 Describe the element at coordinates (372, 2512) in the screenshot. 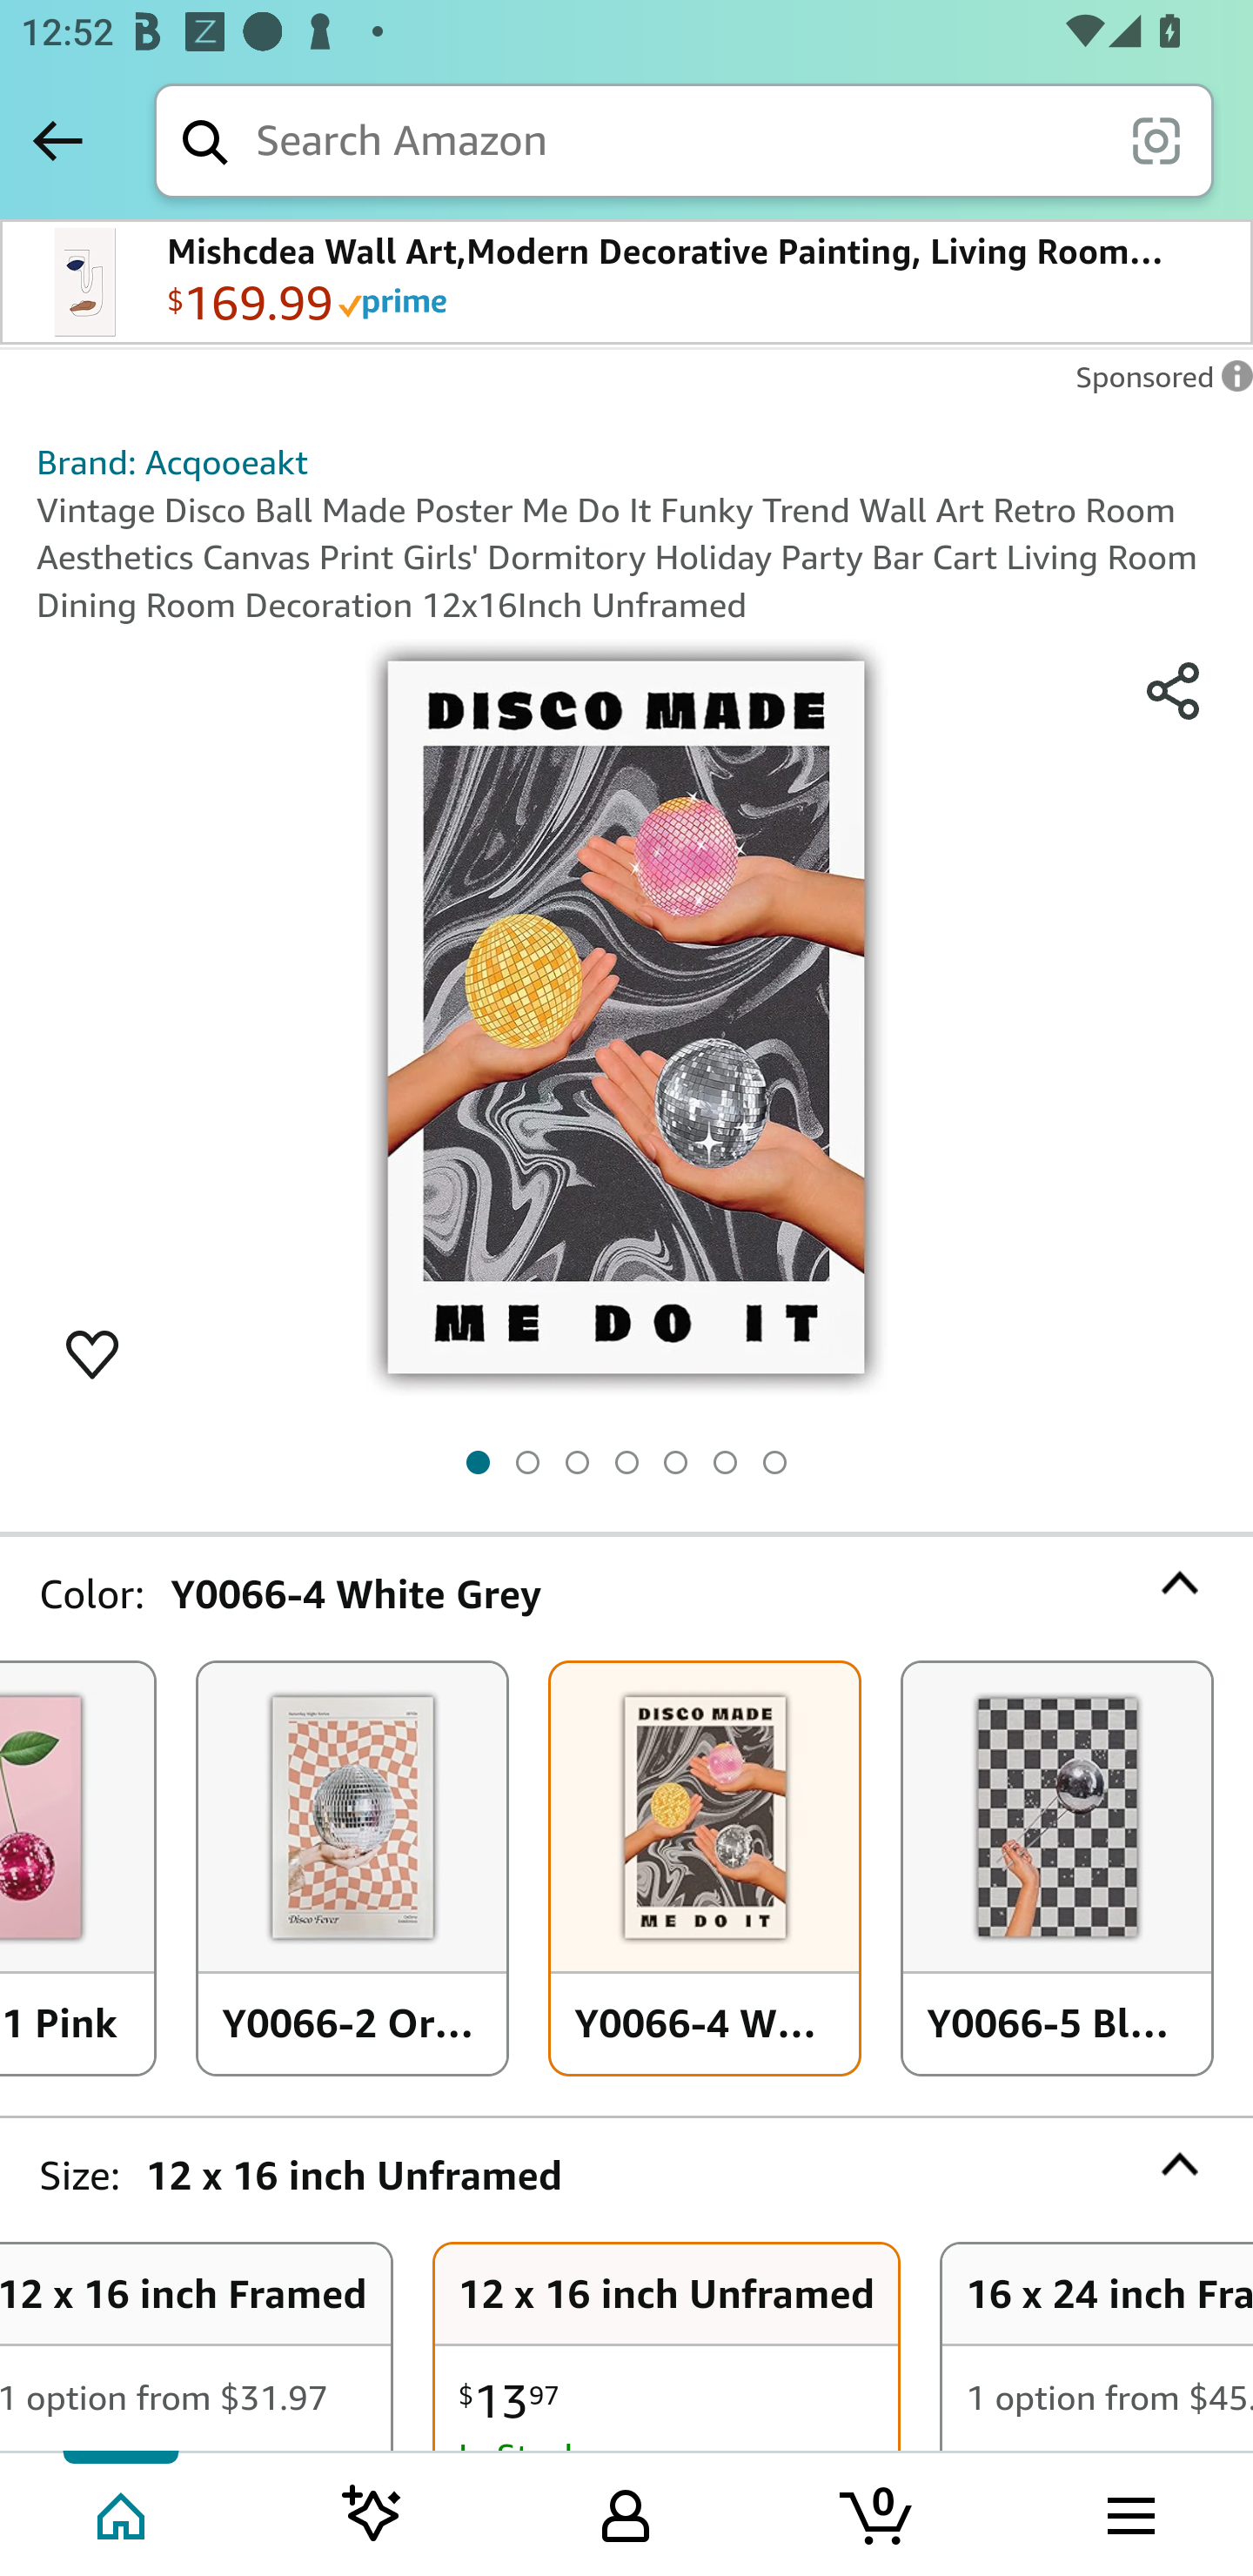

I see `Inspire feed Tab 2 of 5` at that location.